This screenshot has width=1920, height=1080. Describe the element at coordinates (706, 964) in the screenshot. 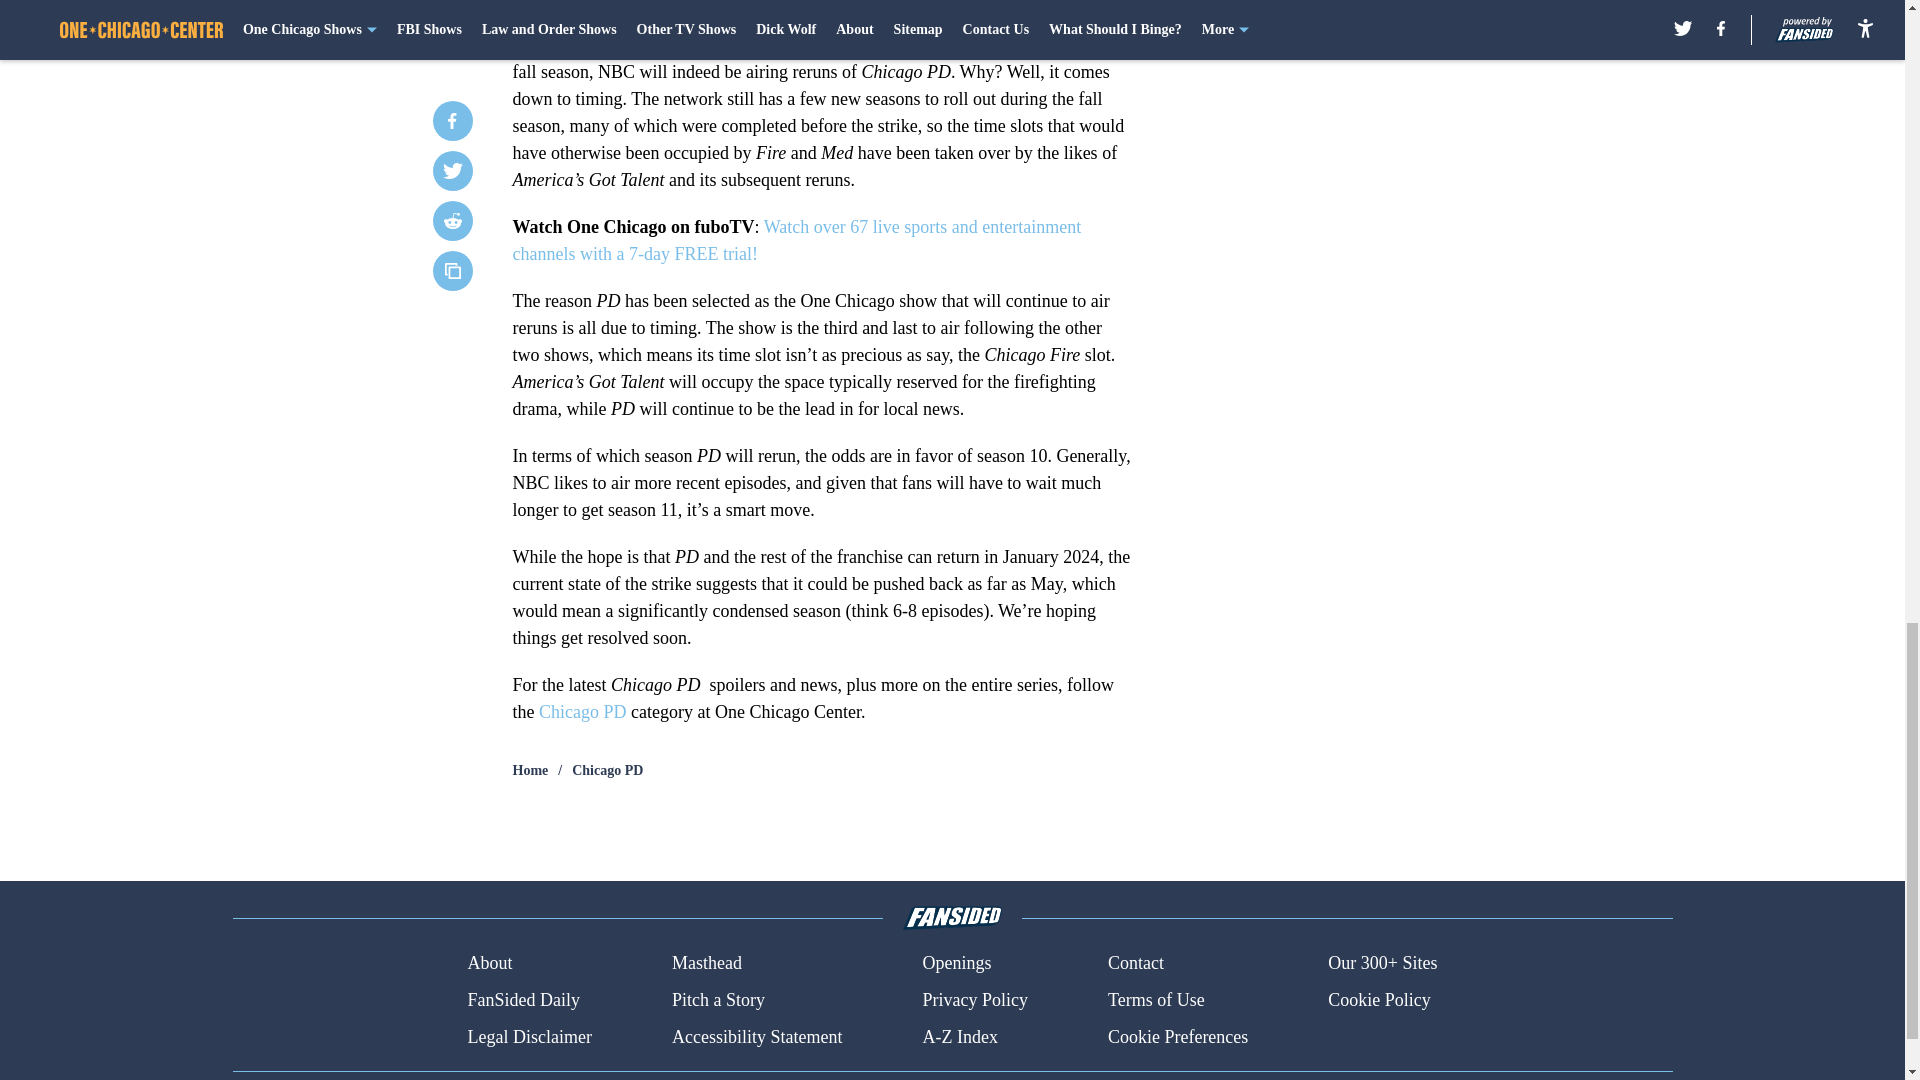

I see `Masthead` at that location.